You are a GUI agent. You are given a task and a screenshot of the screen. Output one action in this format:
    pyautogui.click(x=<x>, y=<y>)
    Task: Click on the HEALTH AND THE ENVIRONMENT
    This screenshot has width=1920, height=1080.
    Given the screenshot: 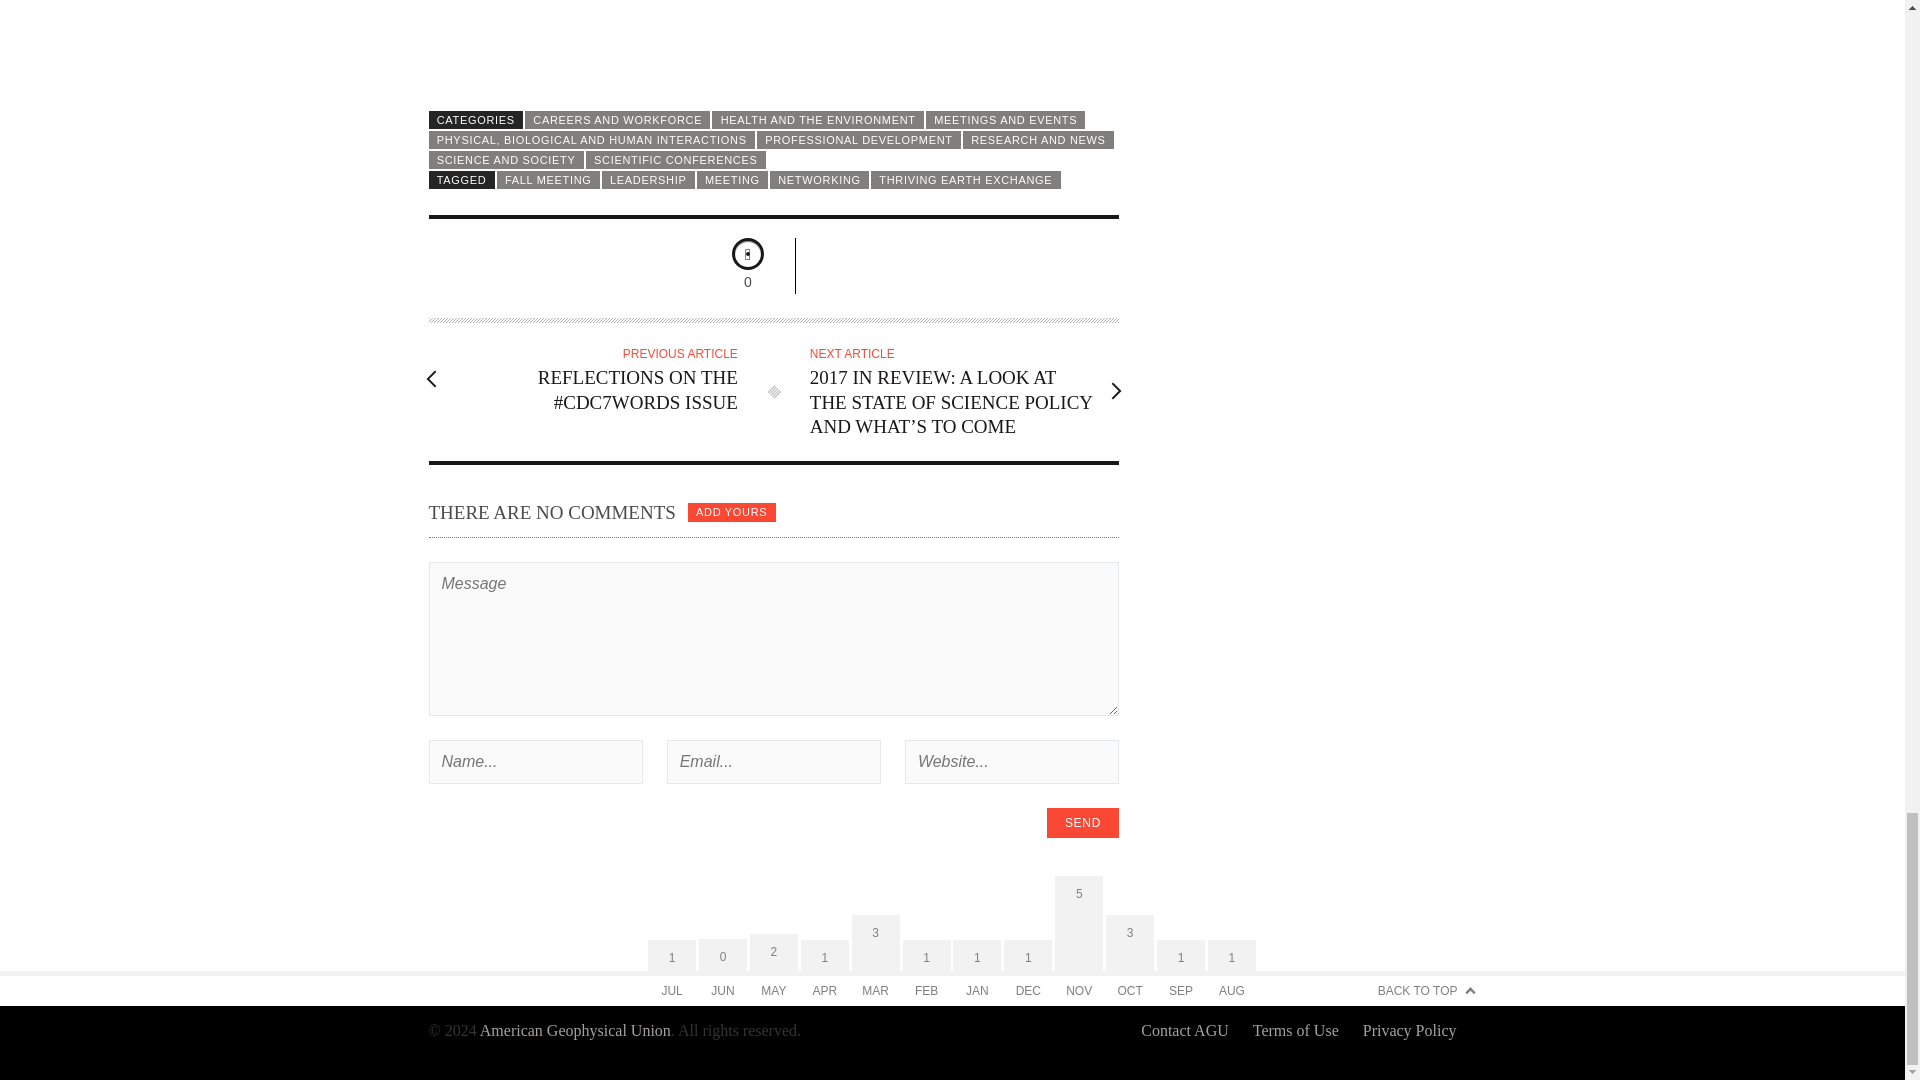 What is the action you would take?
    pyautogui.click(x=818, y=120)
    